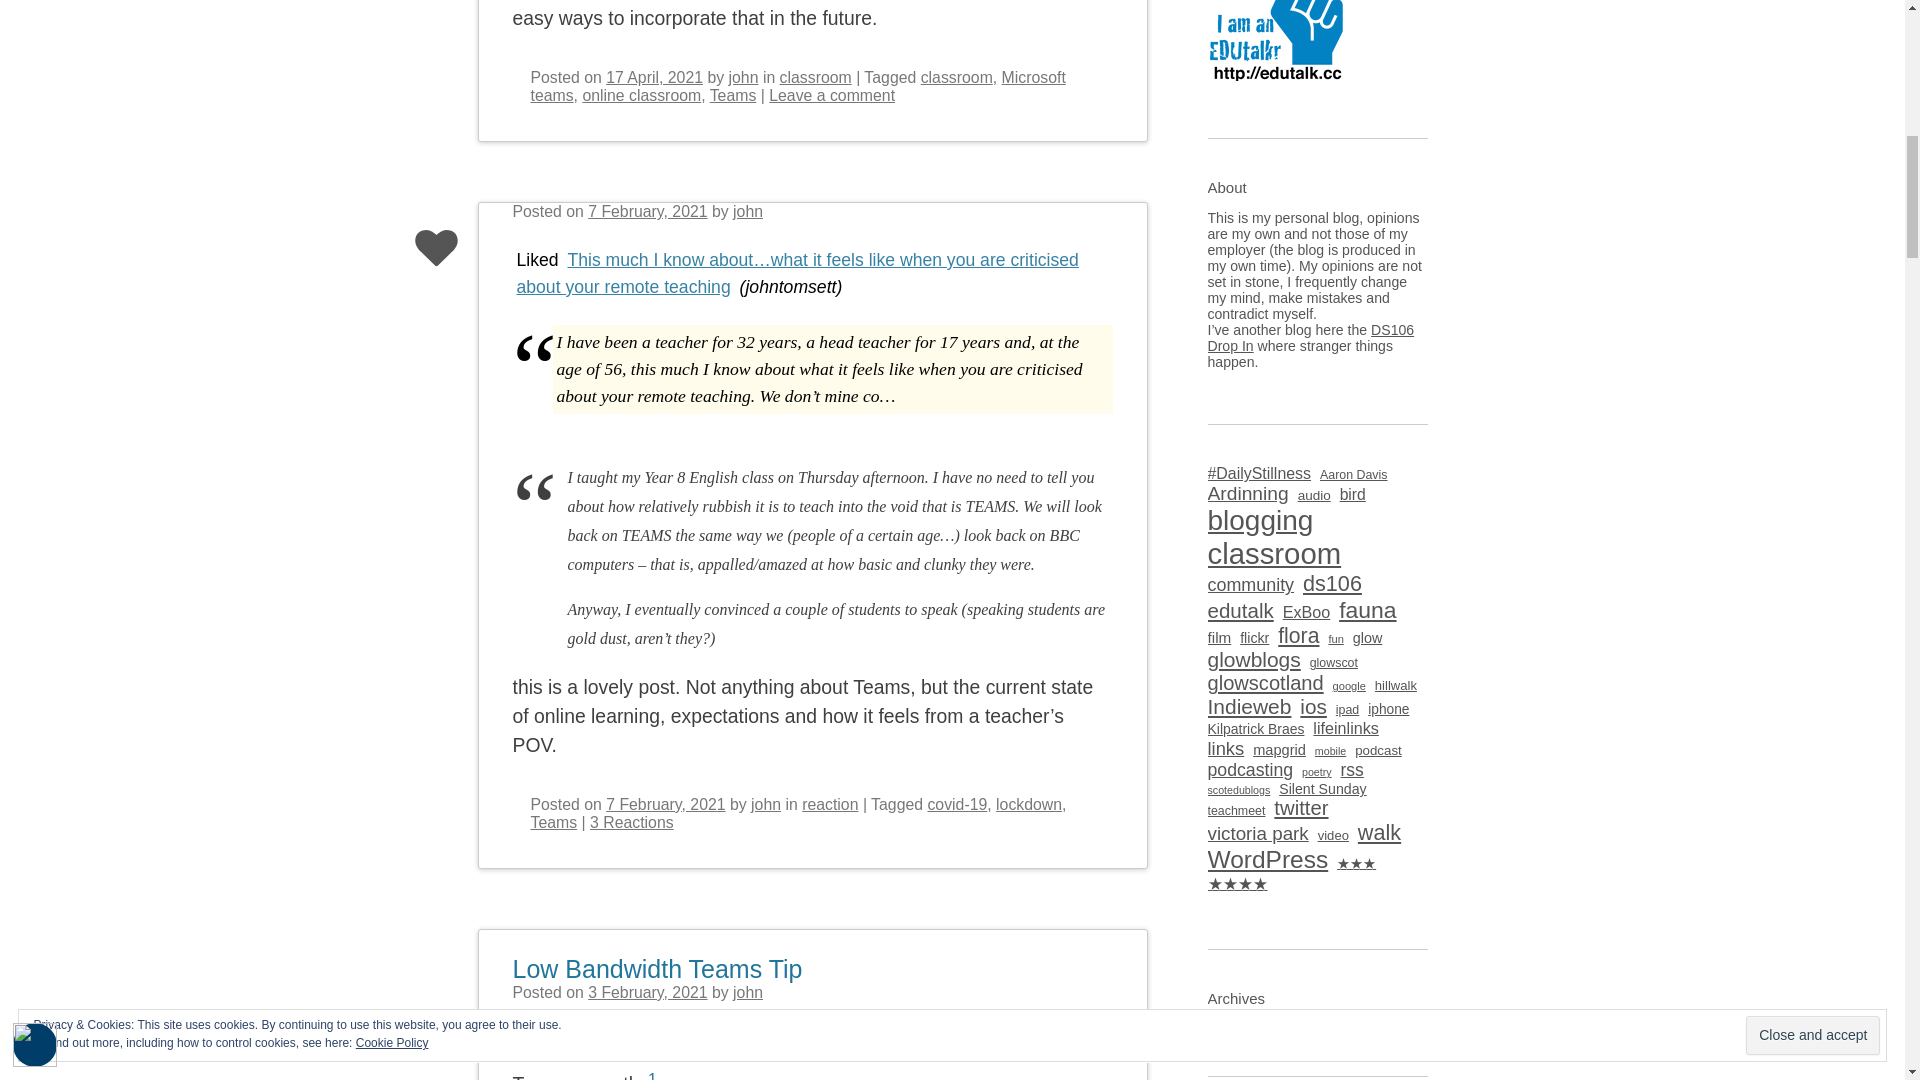 The width and height of the screenshot is (1920, 1080). Describe the element at coordinates (1028, 804) in the screenshot. I see `lockdown` at that location.